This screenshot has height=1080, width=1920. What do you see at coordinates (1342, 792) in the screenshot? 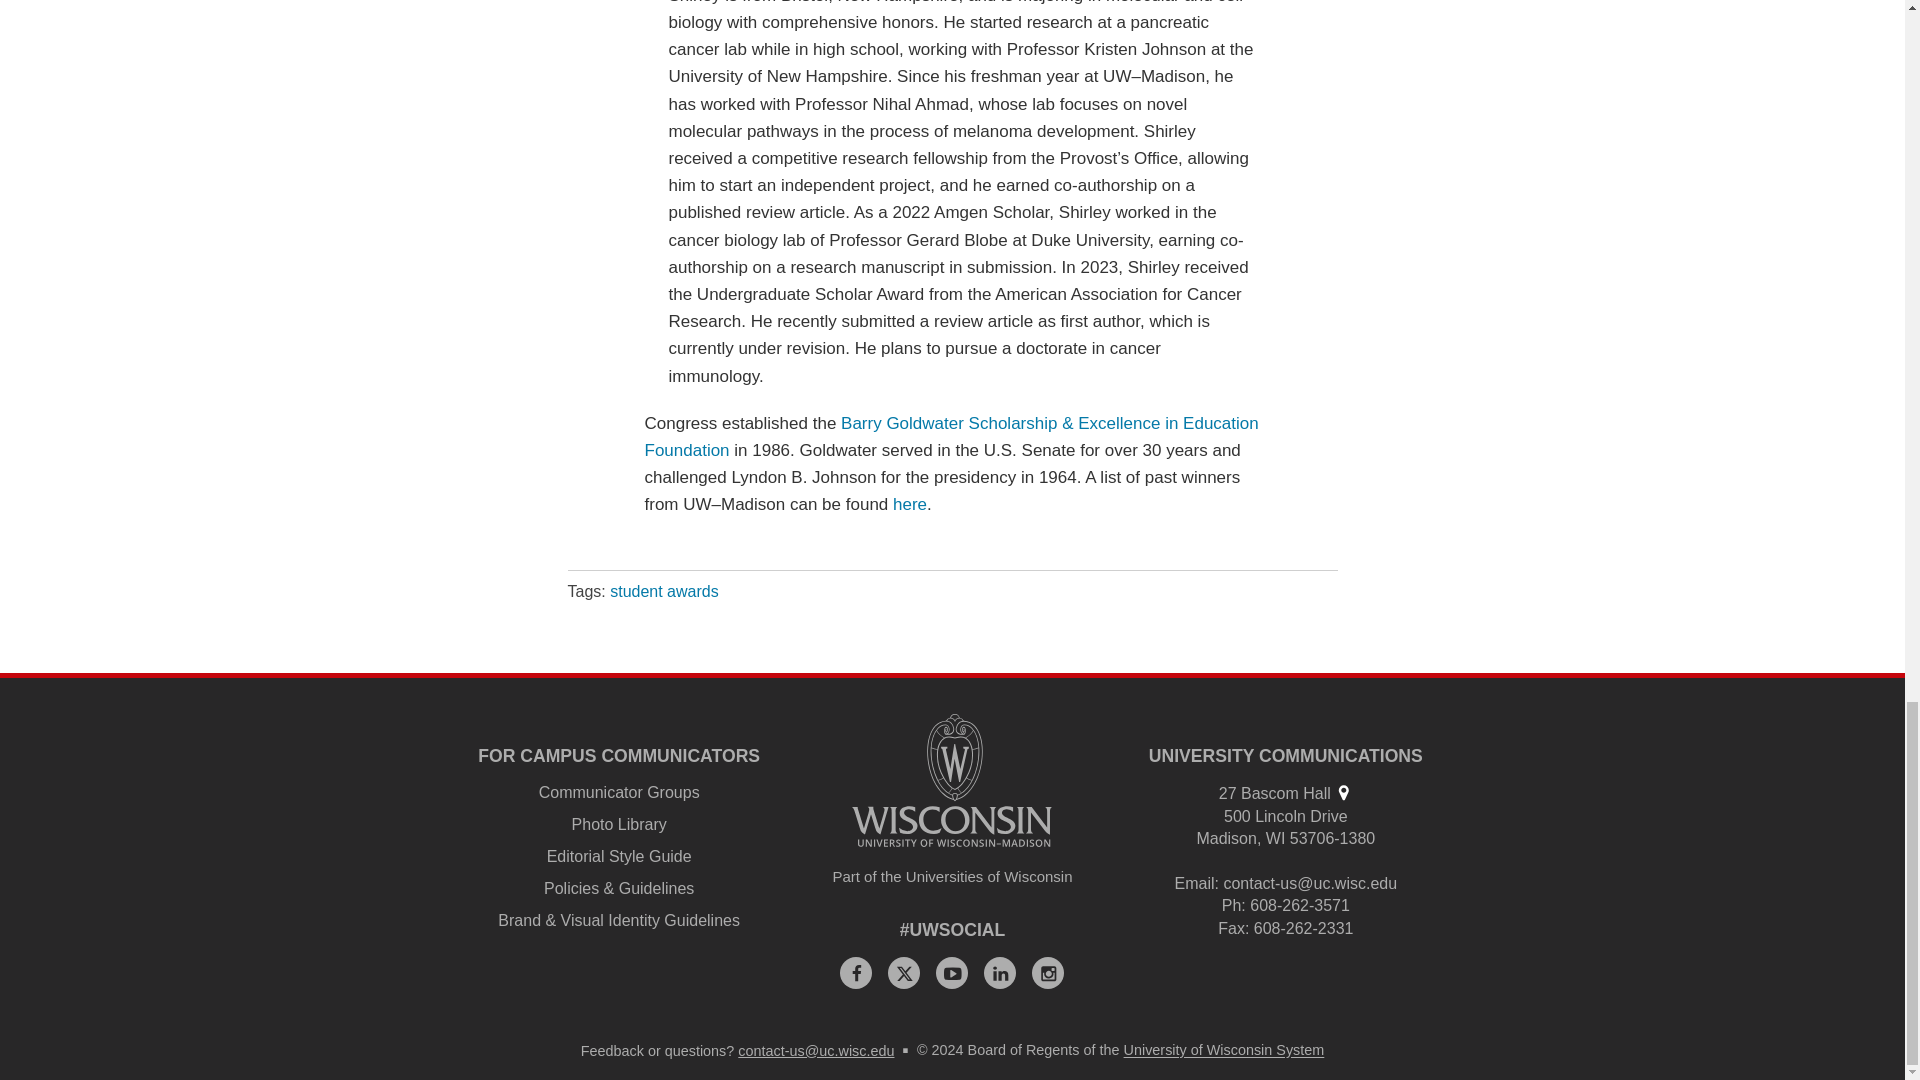
I see `View on campus map` at bounding box center [1342, 792].